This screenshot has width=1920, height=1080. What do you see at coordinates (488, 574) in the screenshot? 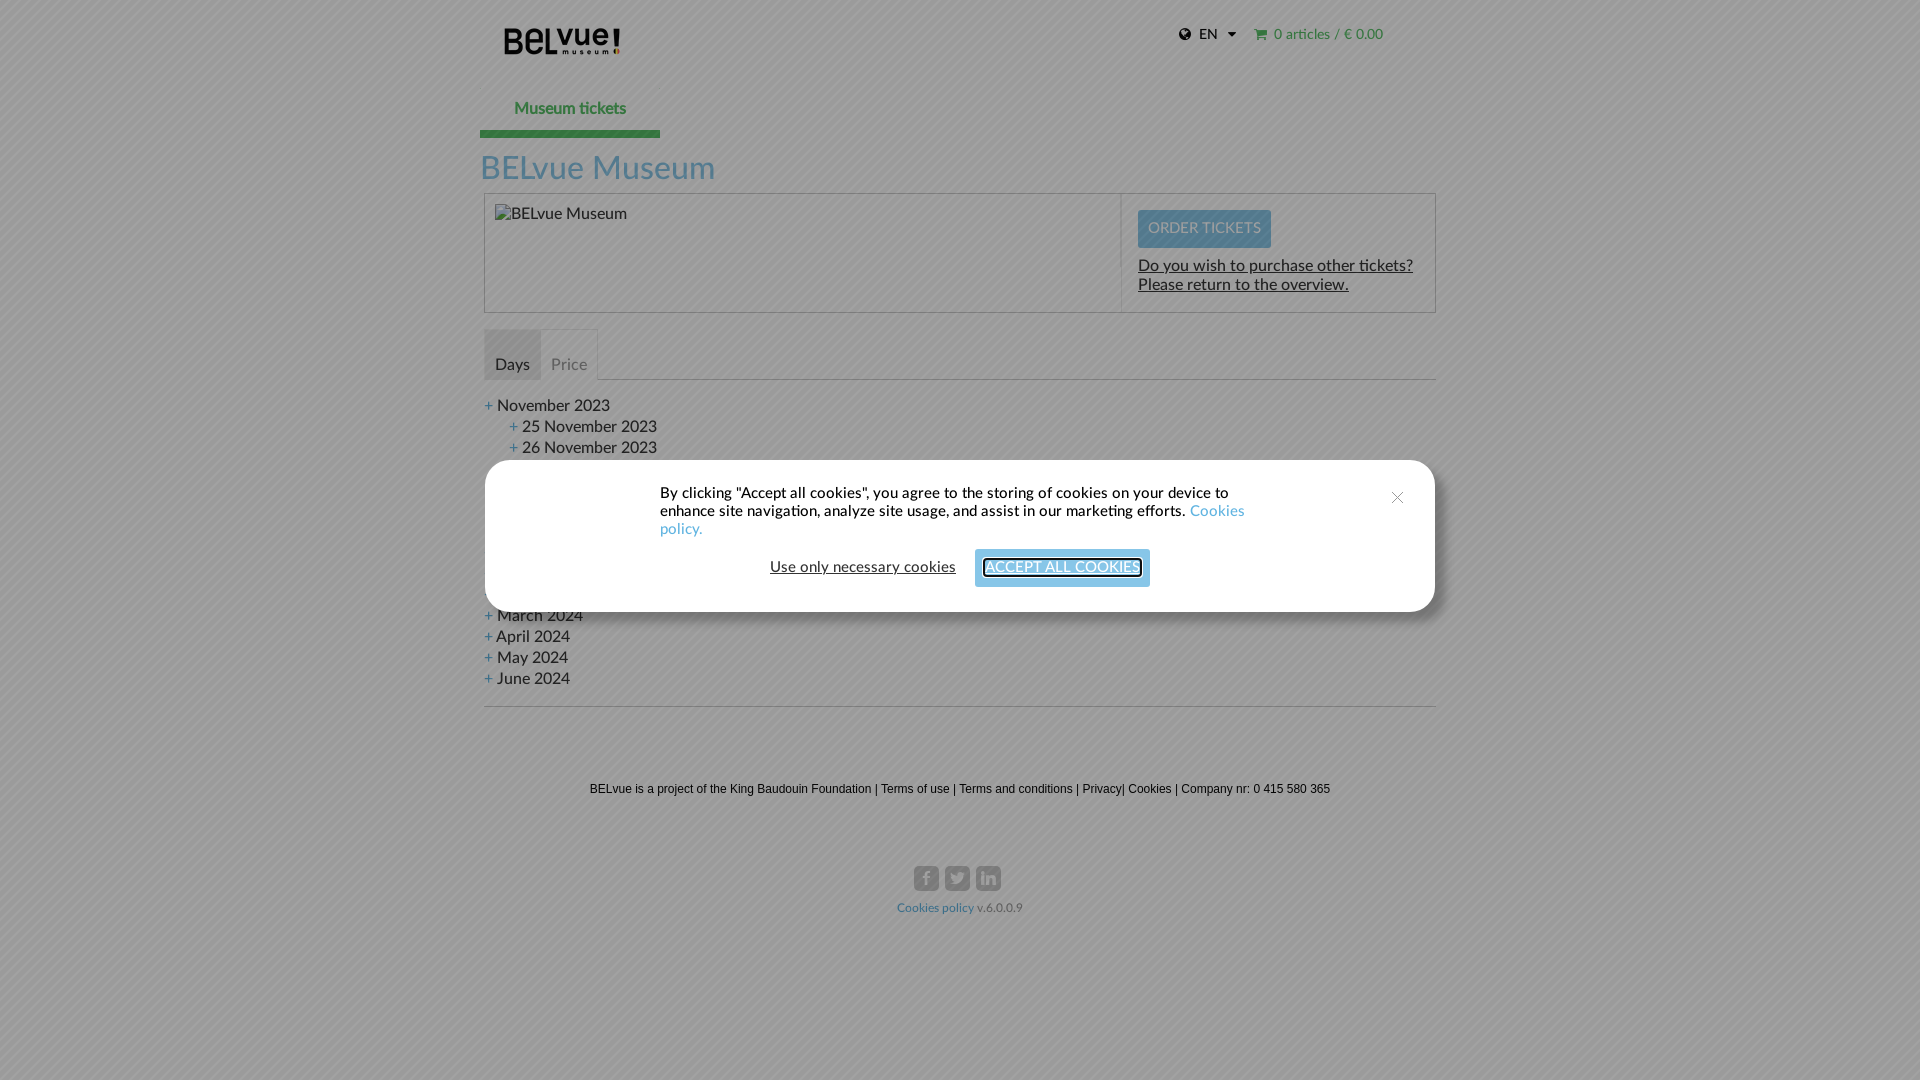
I see `+` at bounding box center [488, 574].